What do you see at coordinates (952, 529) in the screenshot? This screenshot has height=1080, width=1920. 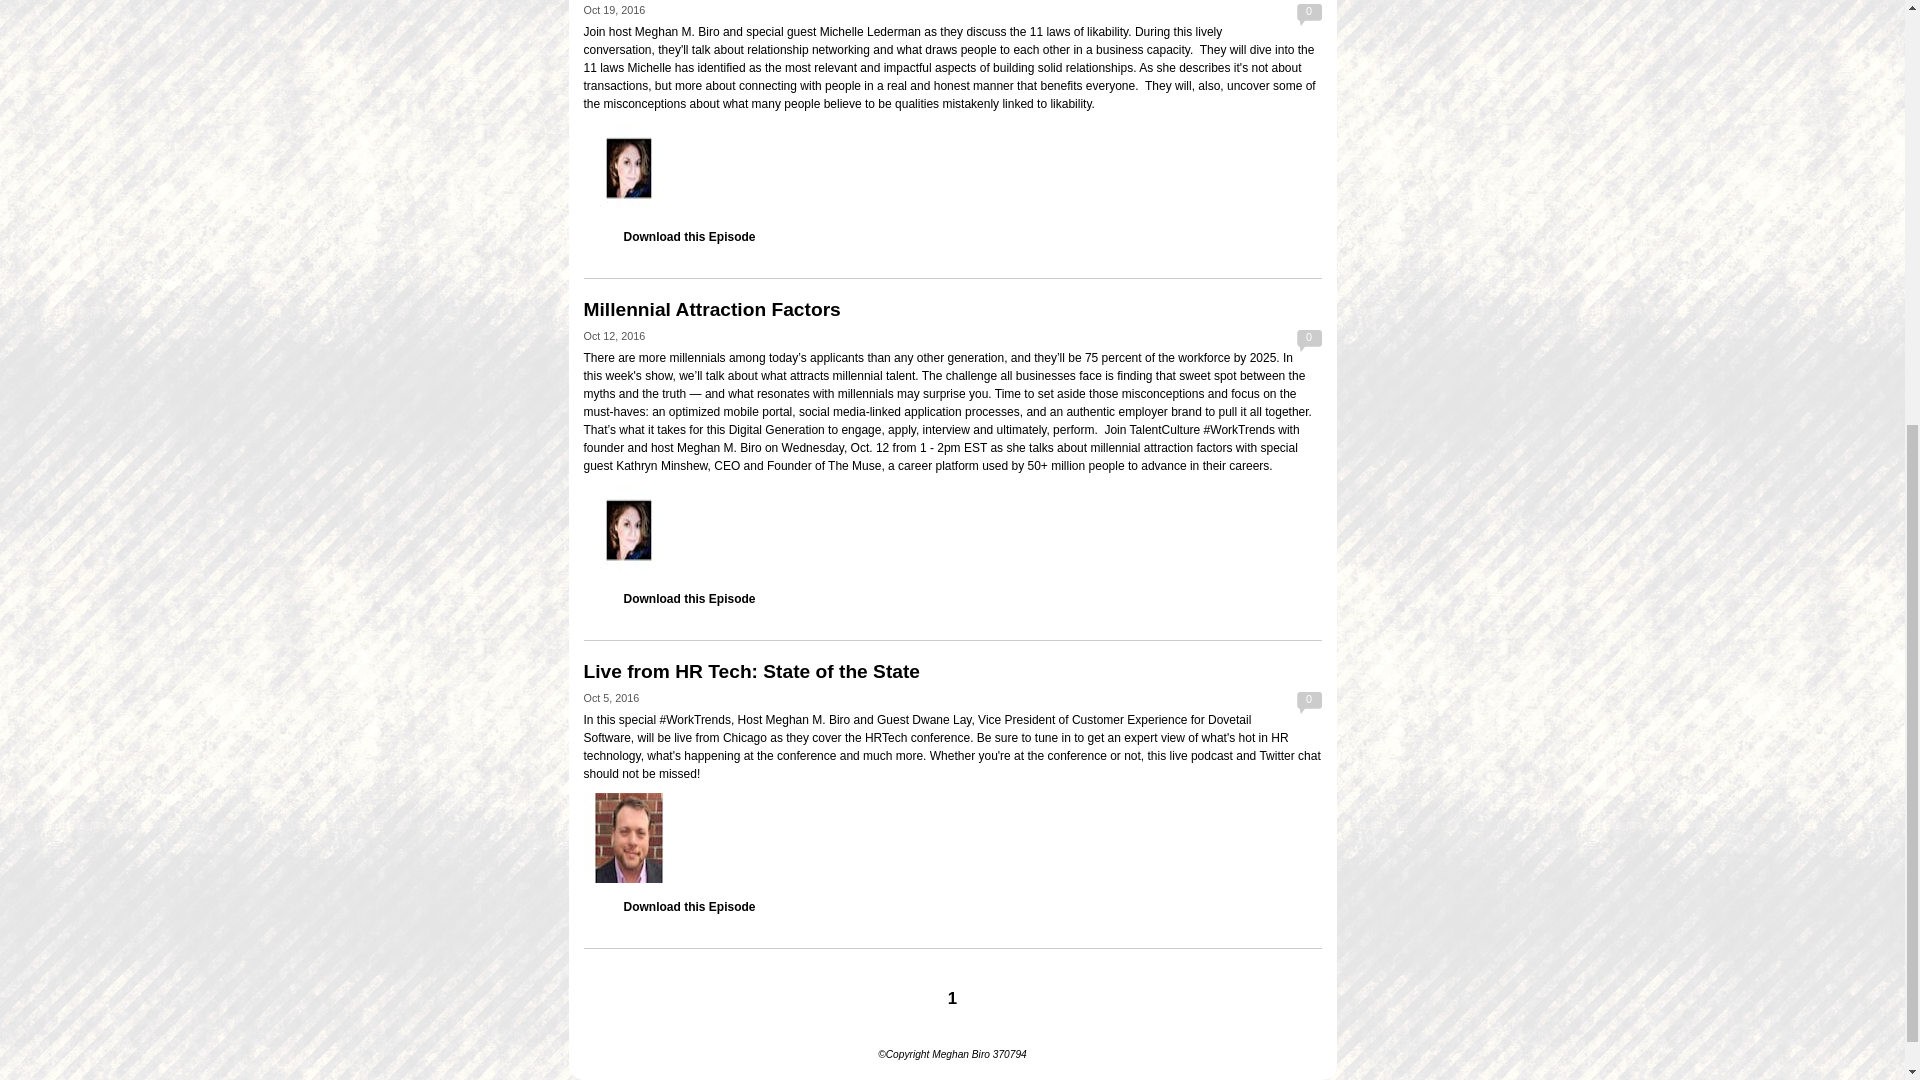 I see `Libsyn Player` at bounding box center [952, 529].